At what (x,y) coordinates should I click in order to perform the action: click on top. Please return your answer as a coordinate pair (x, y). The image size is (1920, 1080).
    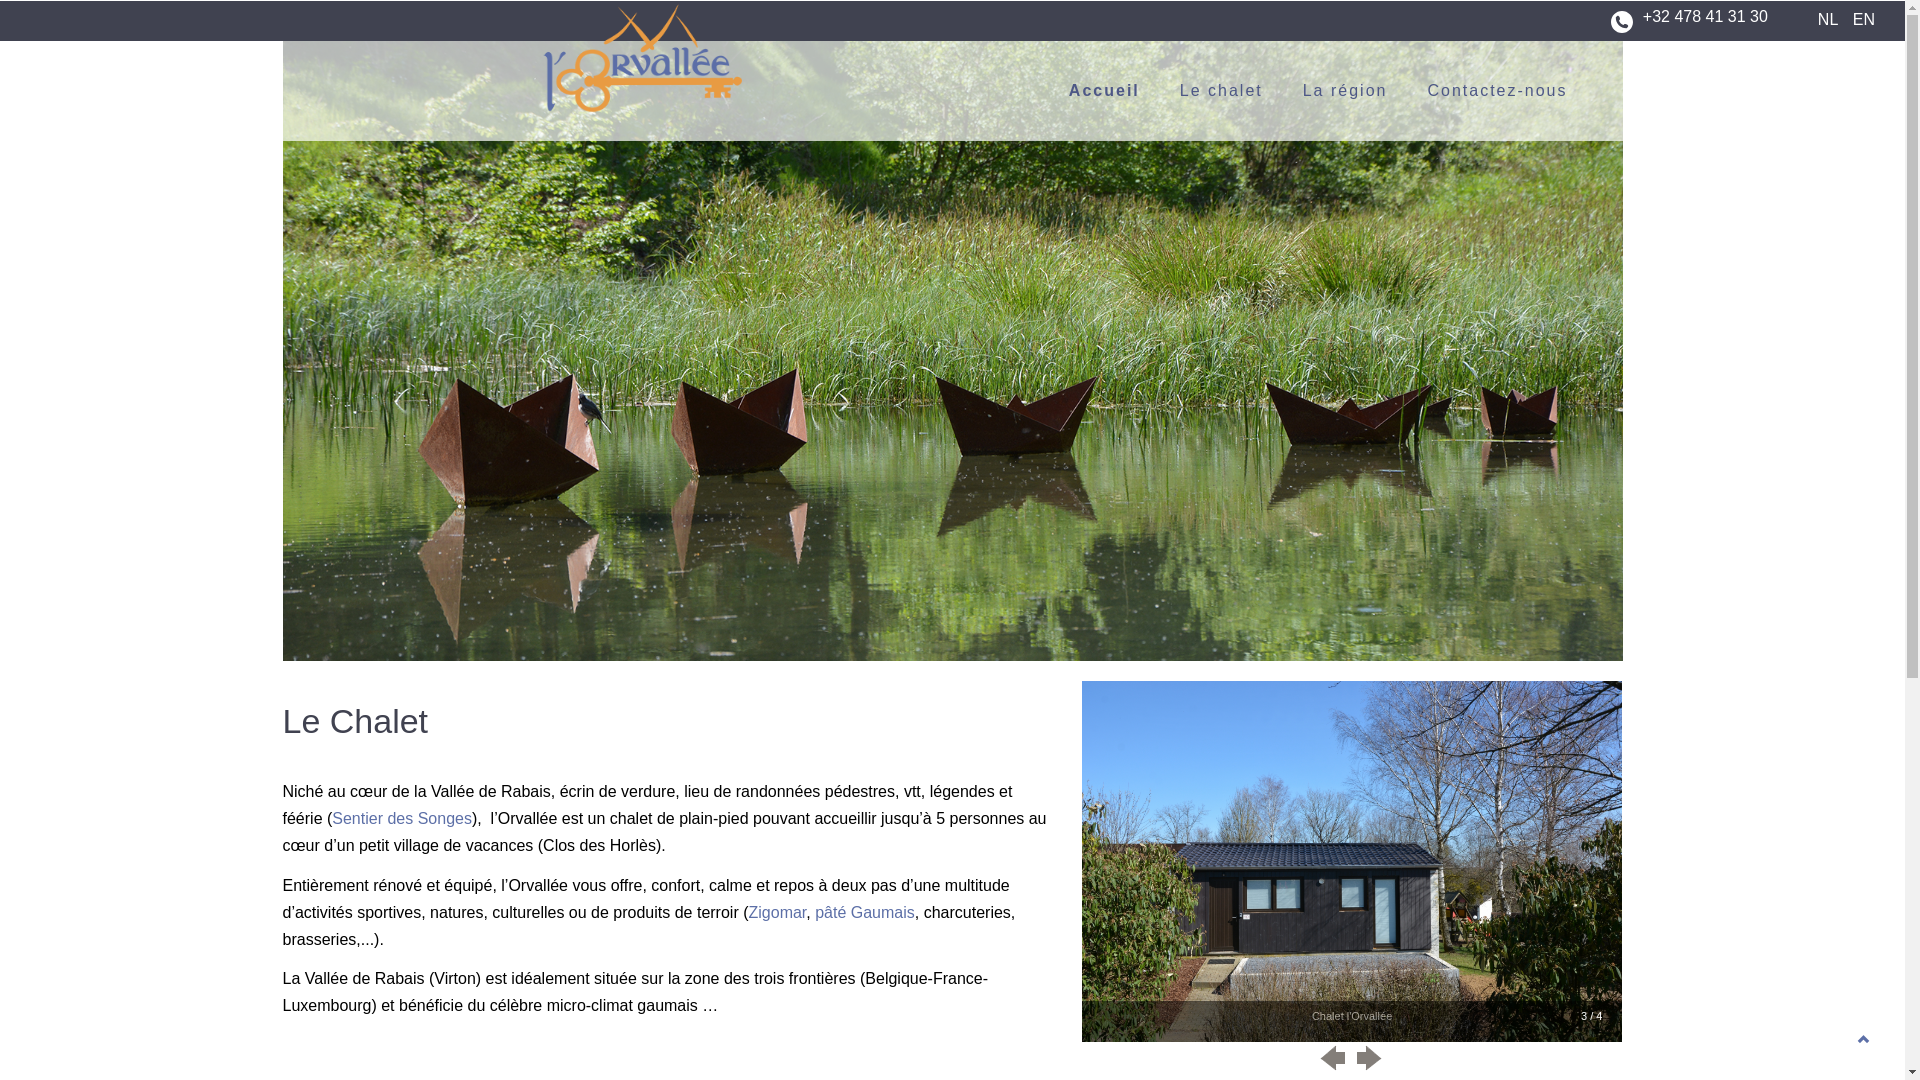
    Looking at the image, I should click on (1864, 1044).